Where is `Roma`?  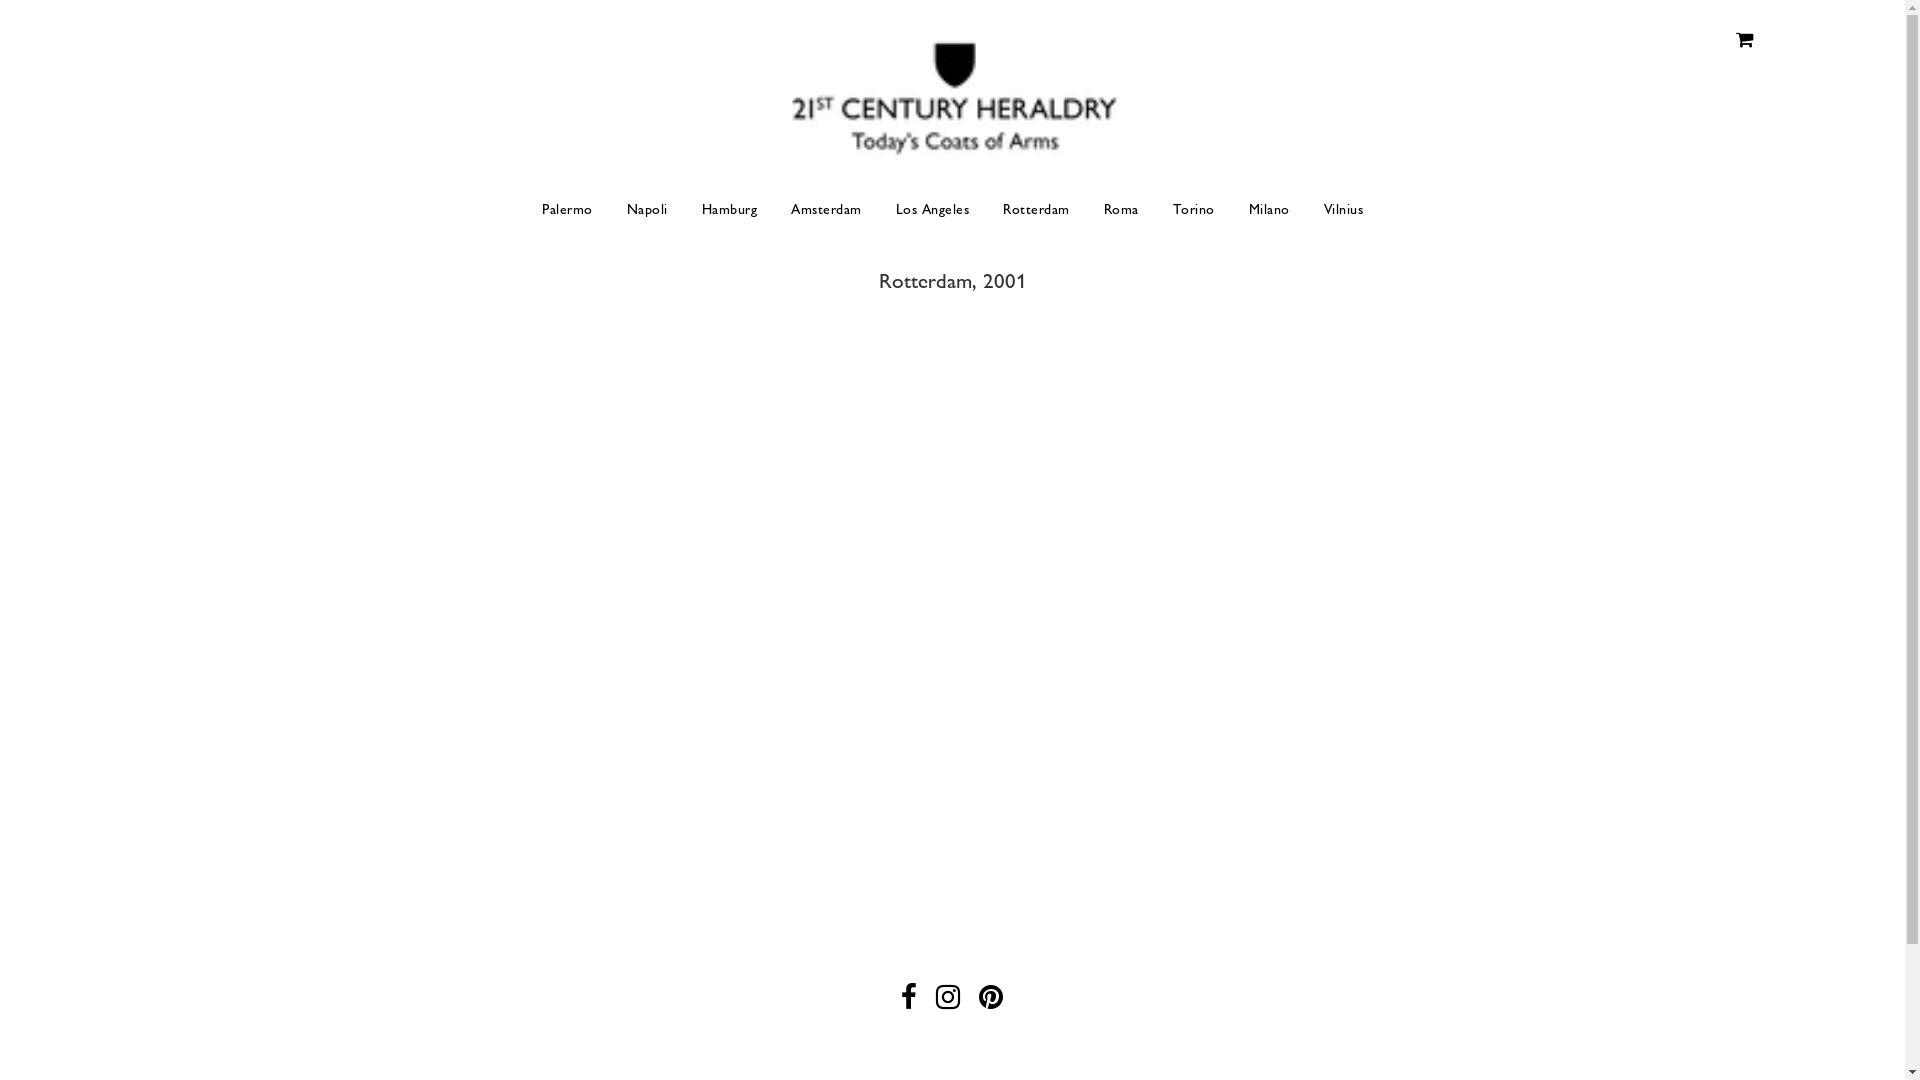
Roma is located at coordinates (1120, 210).